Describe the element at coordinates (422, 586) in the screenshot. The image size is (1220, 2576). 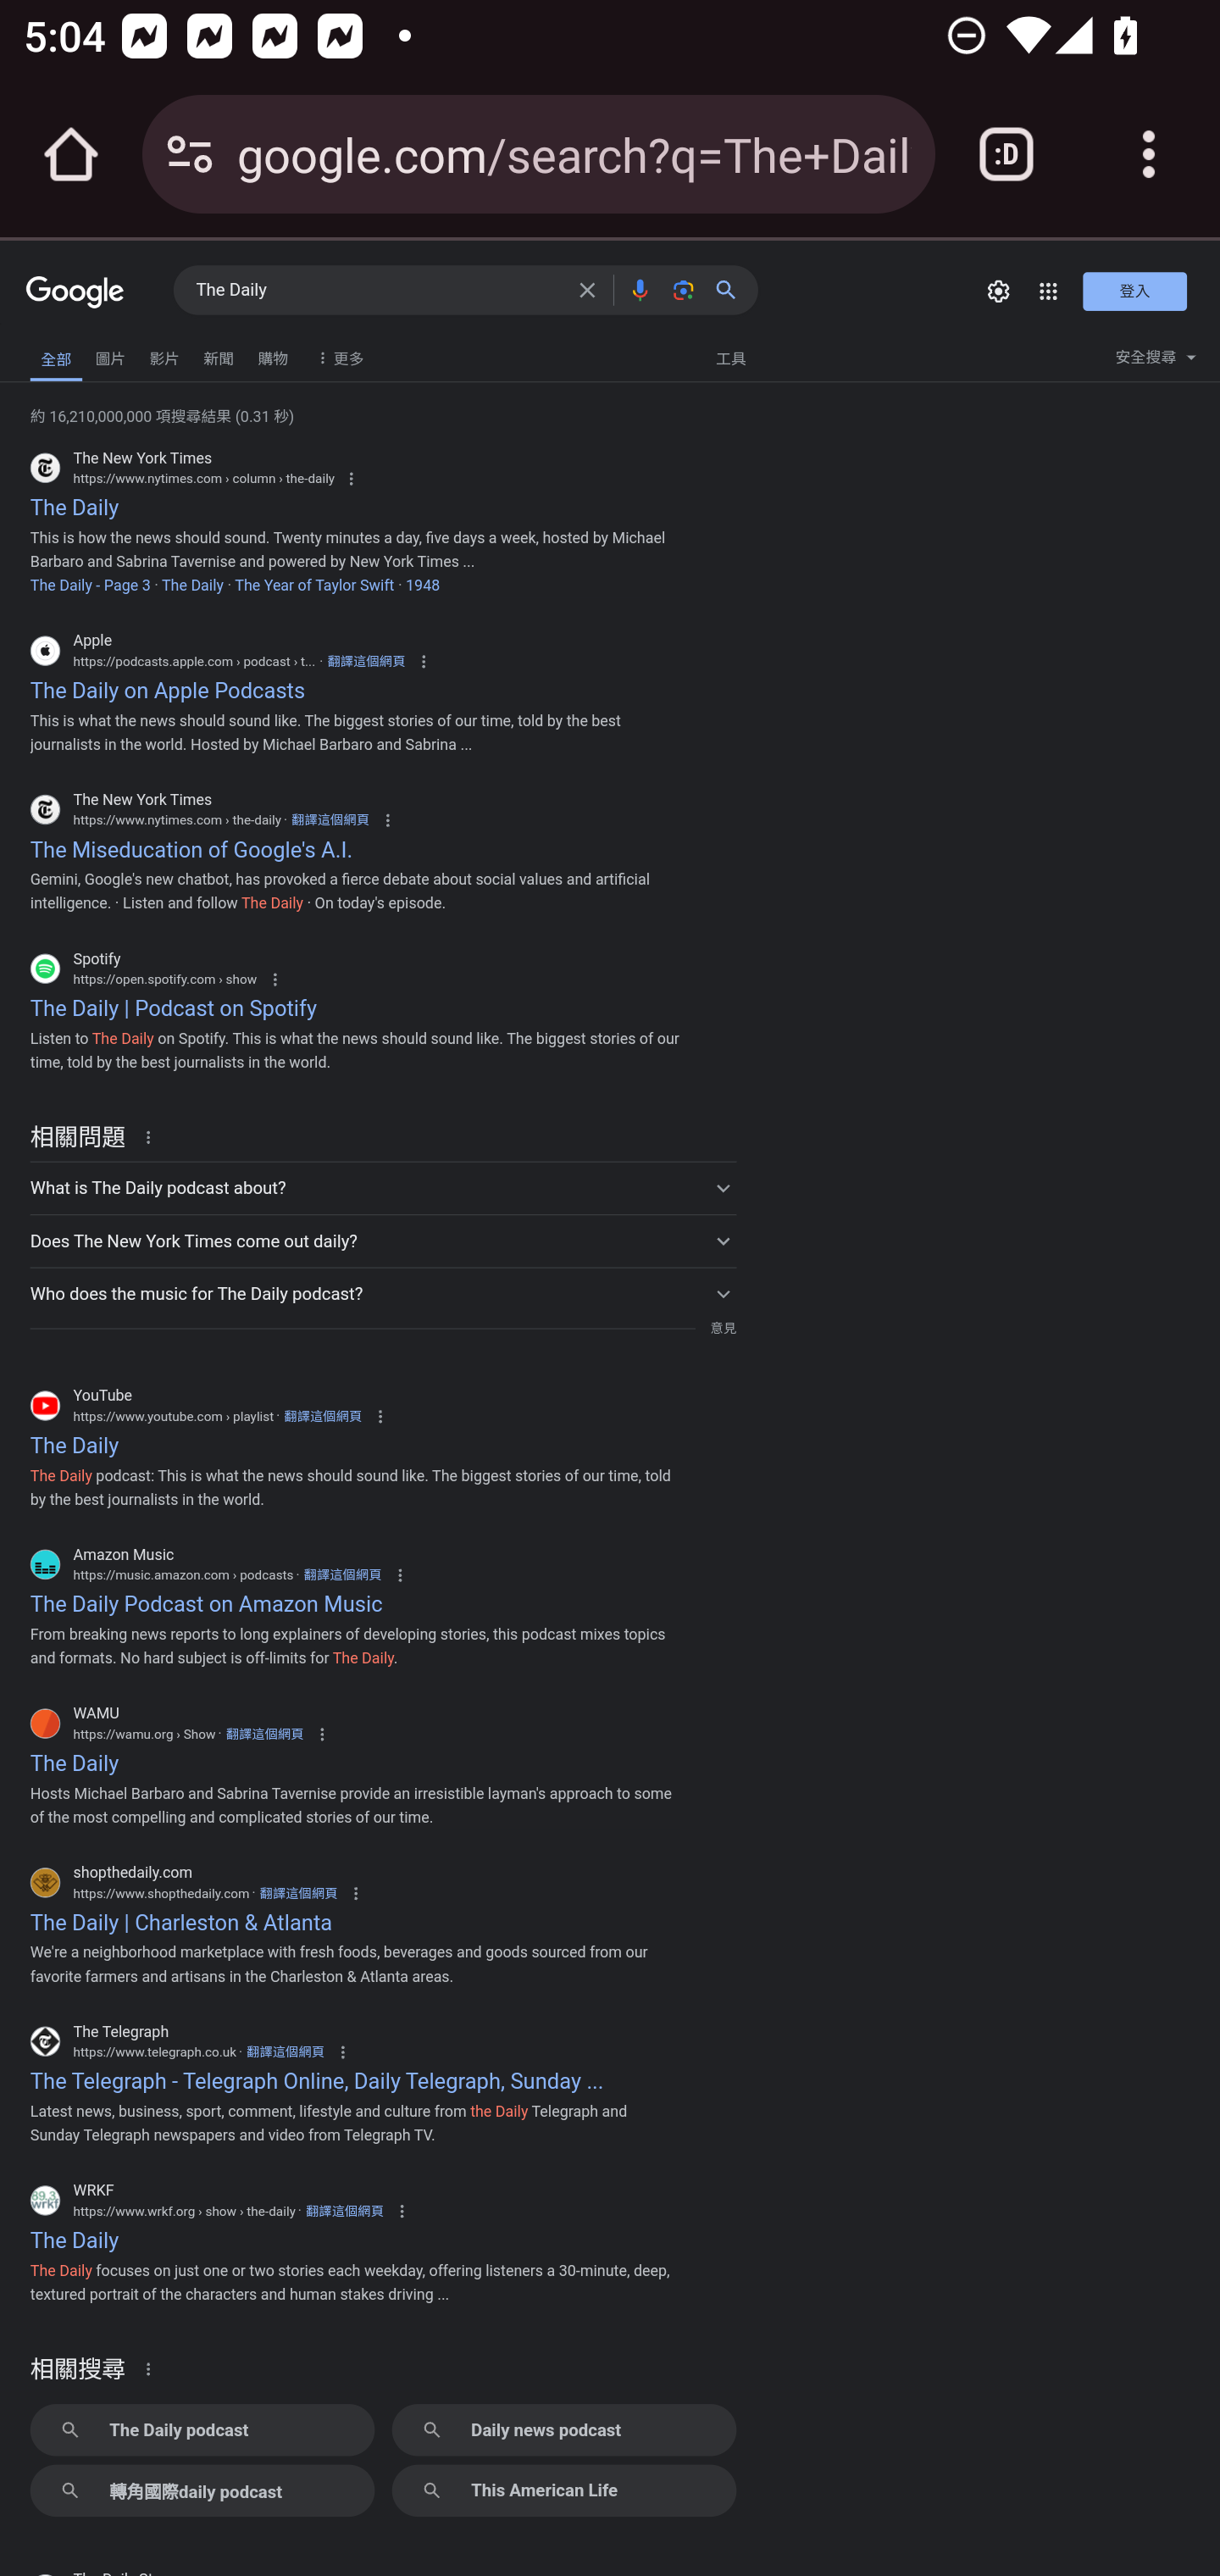
I see `1948` at that location.